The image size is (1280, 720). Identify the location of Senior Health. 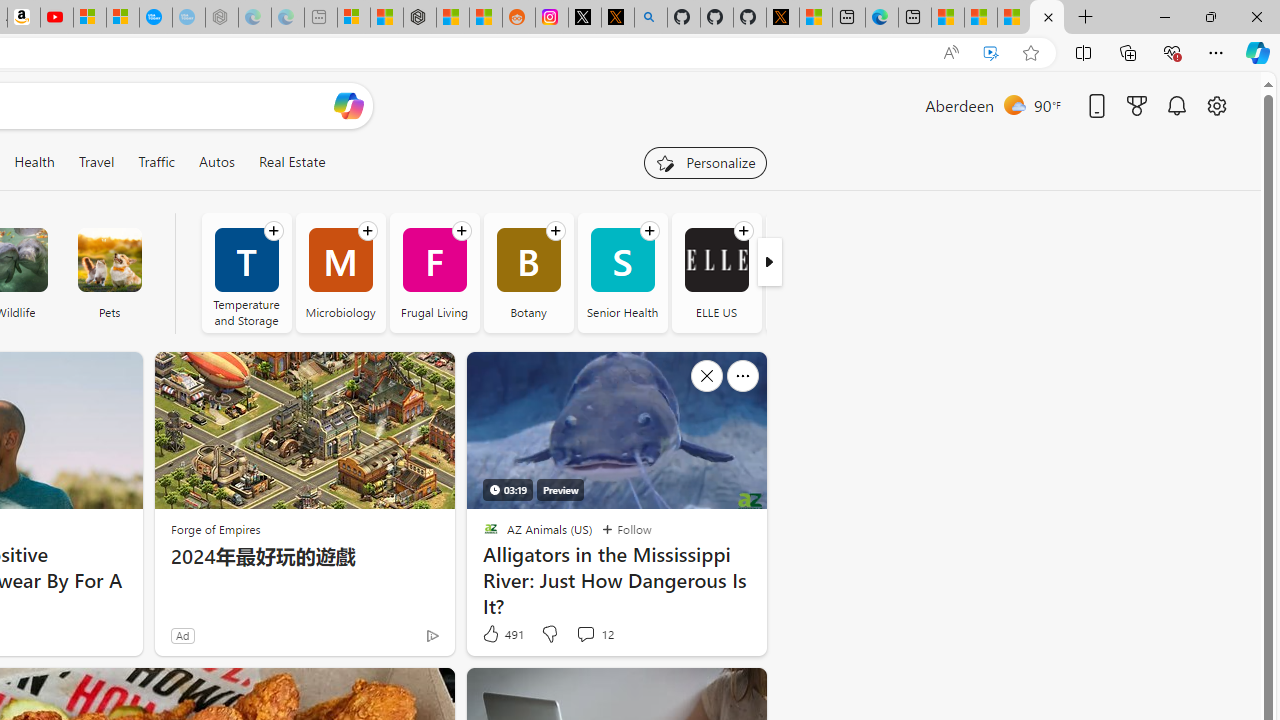
(622, 272).